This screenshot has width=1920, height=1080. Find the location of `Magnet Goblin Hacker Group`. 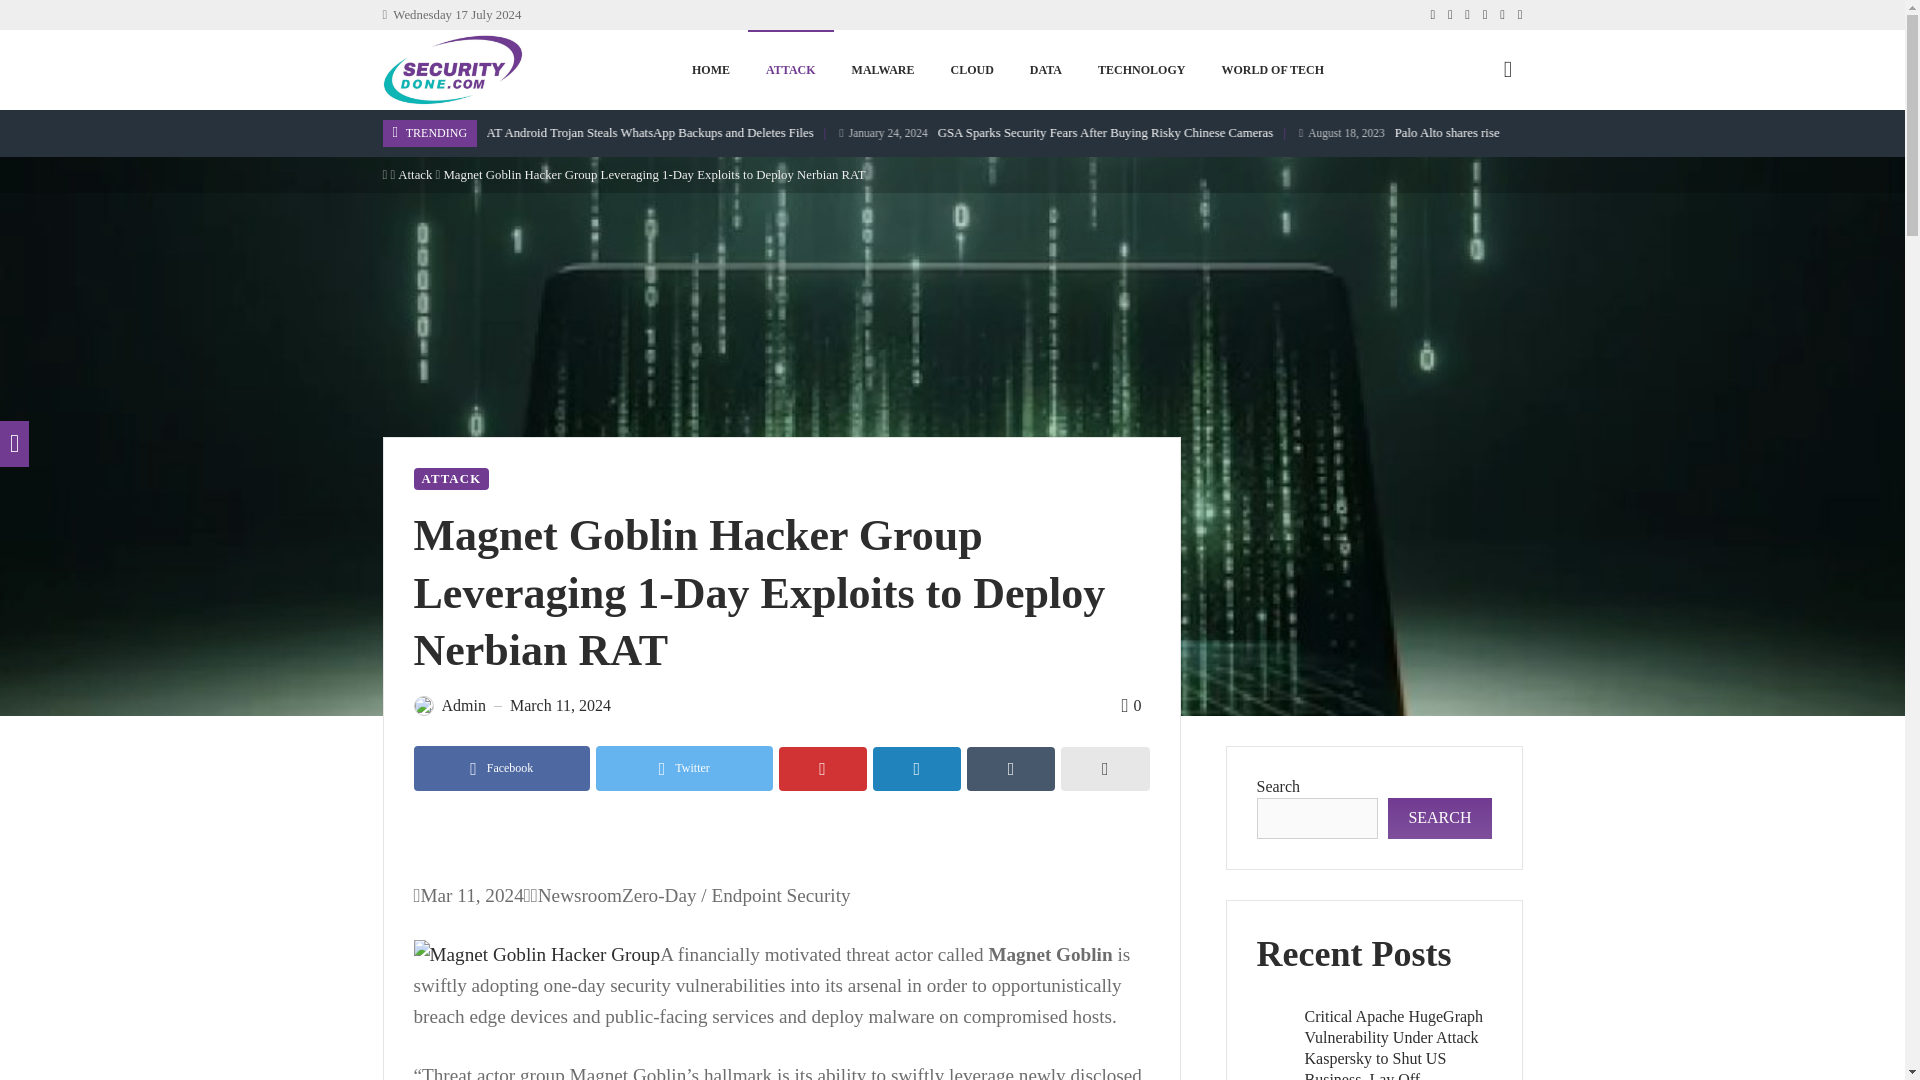

Magnet Goblin Hacker Group is located at coordinates (537, 954).